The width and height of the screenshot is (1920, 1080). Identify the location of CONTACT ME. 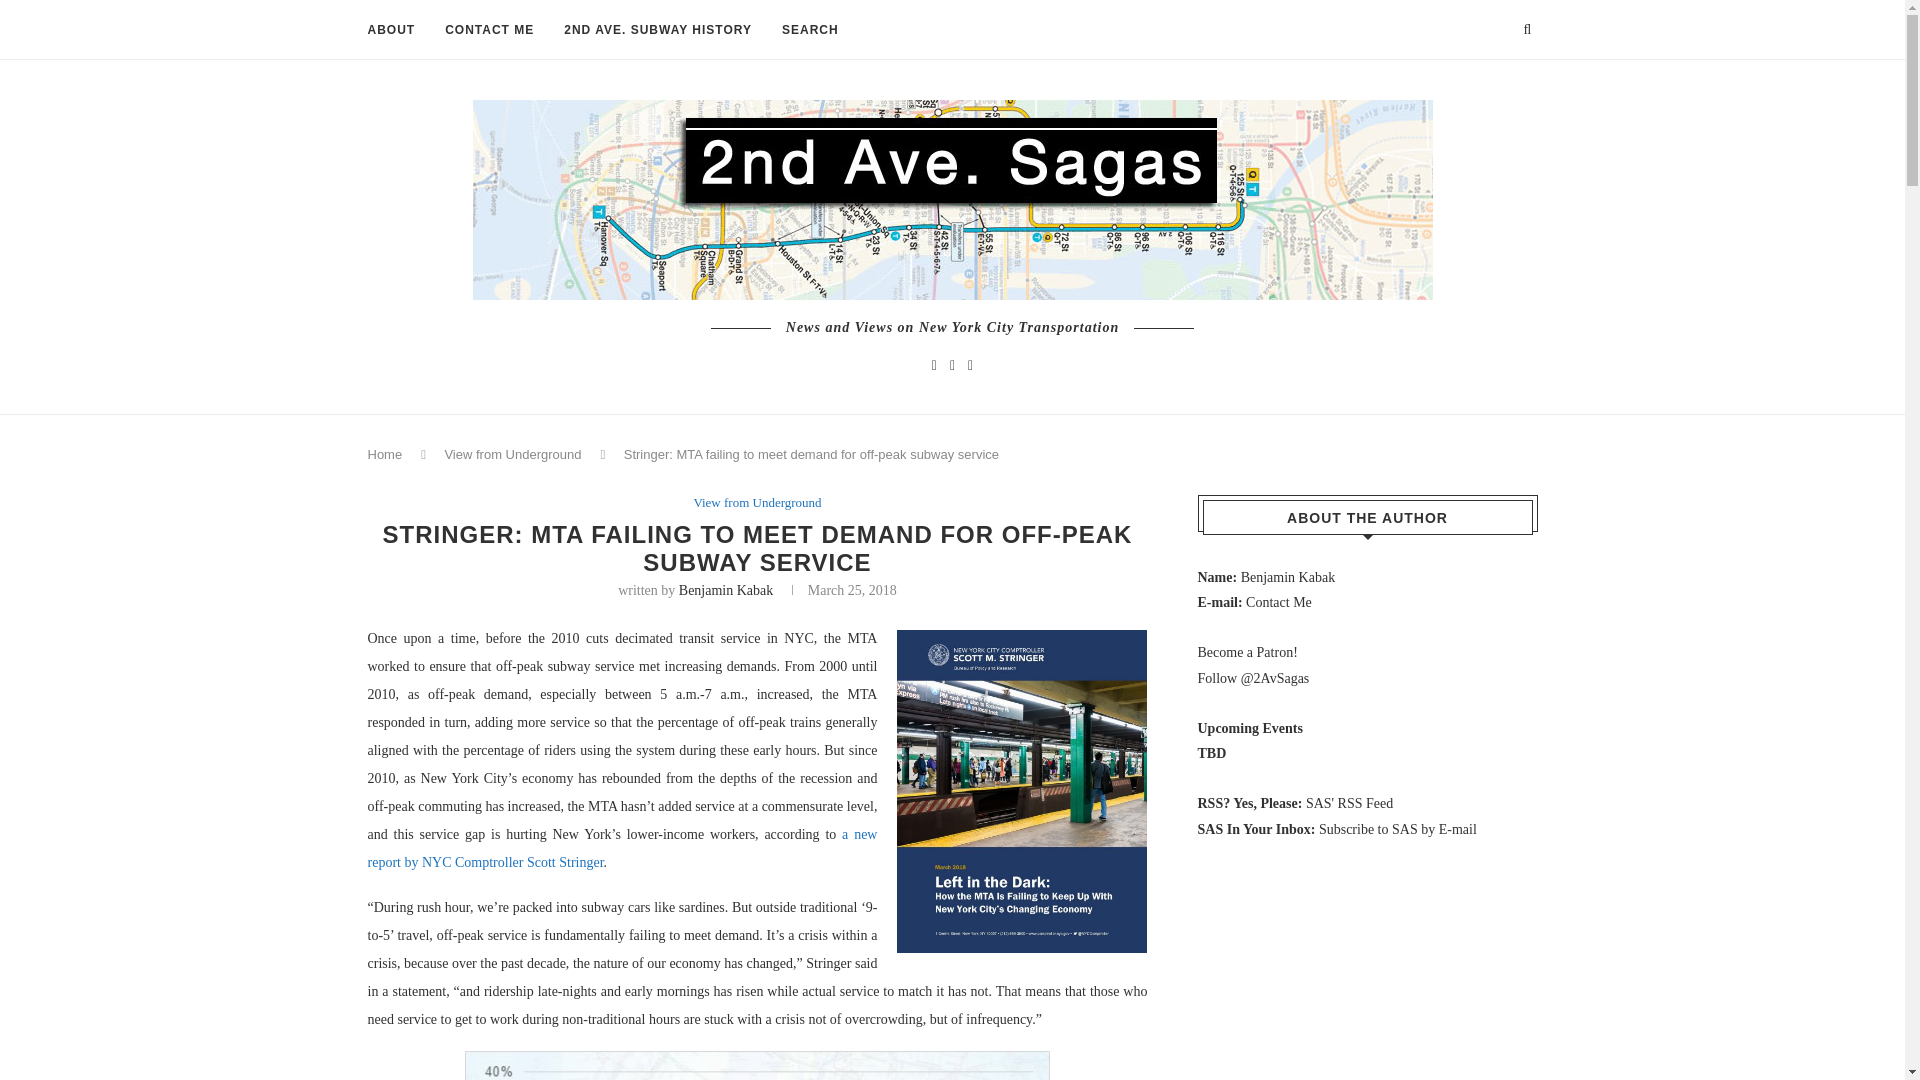
(489, 30).